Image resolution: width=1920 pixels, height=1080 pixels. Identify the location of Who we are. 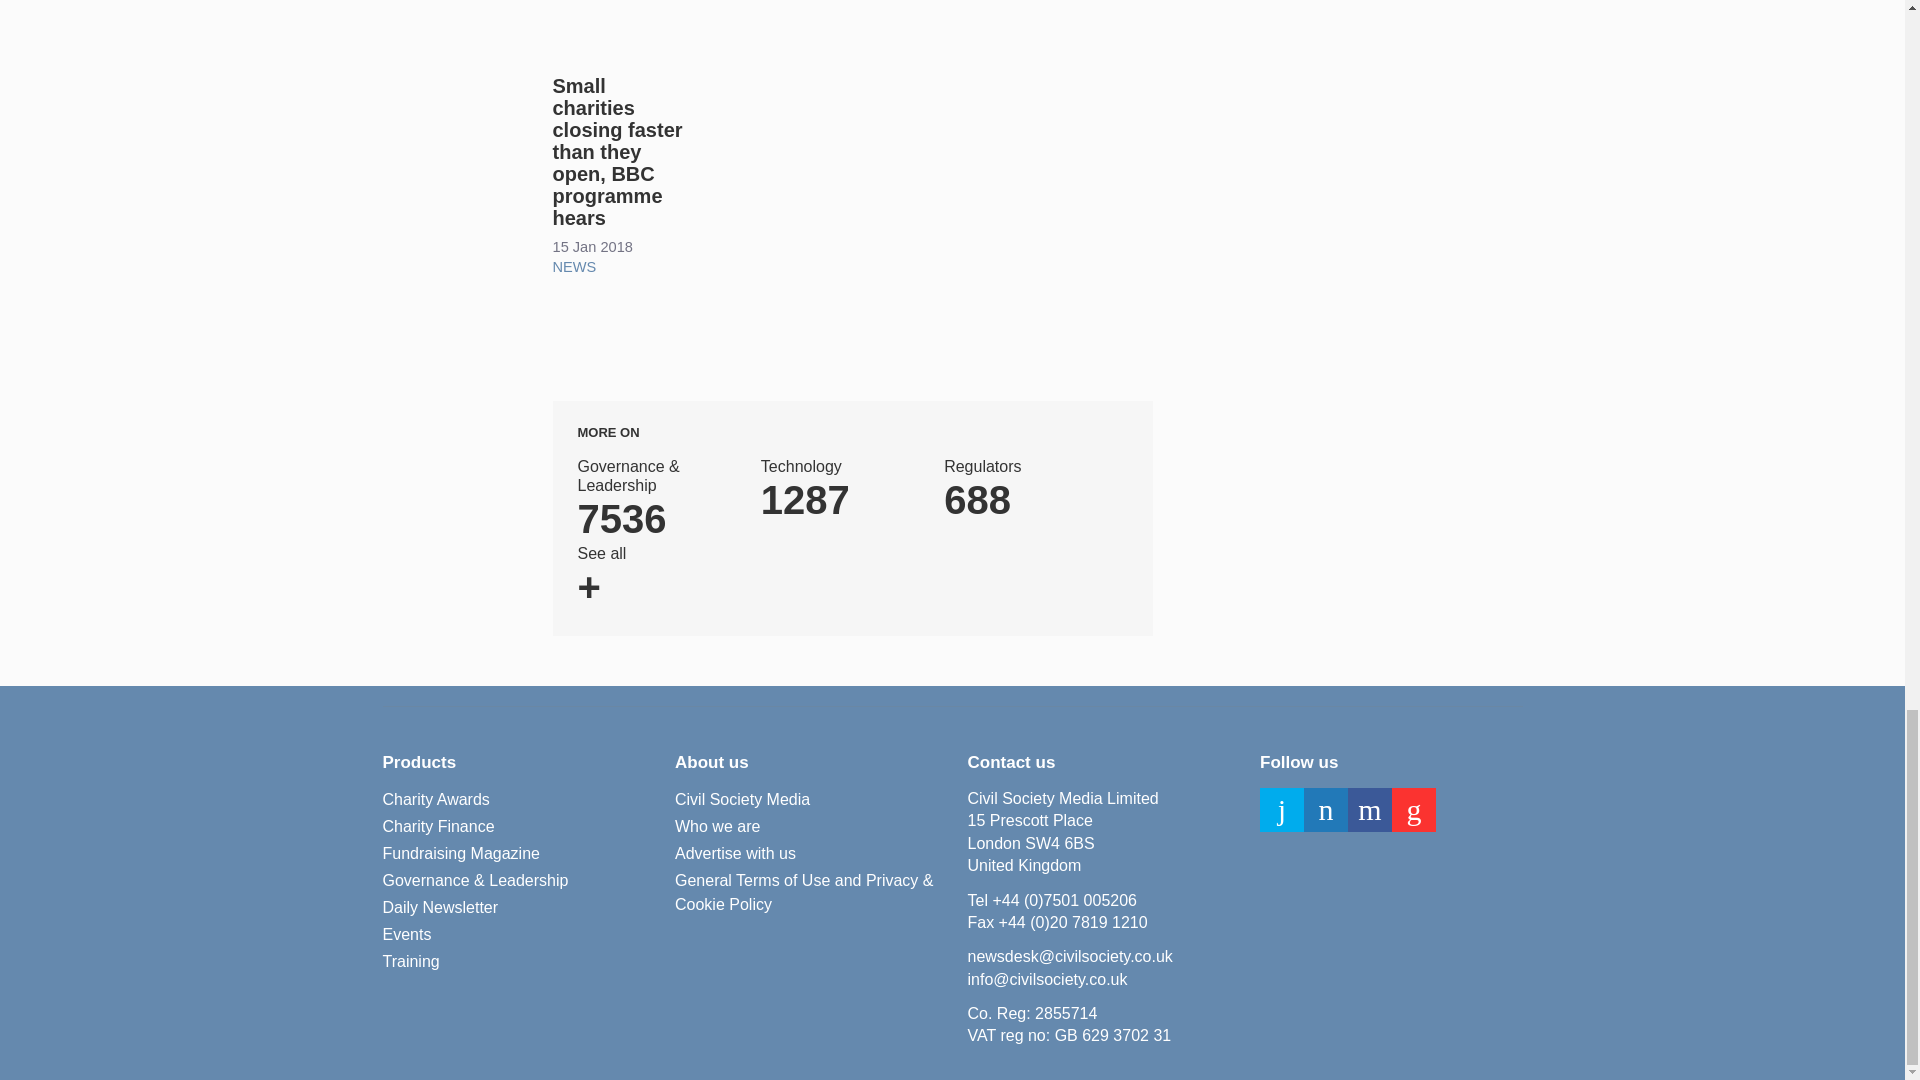
(718, 827).